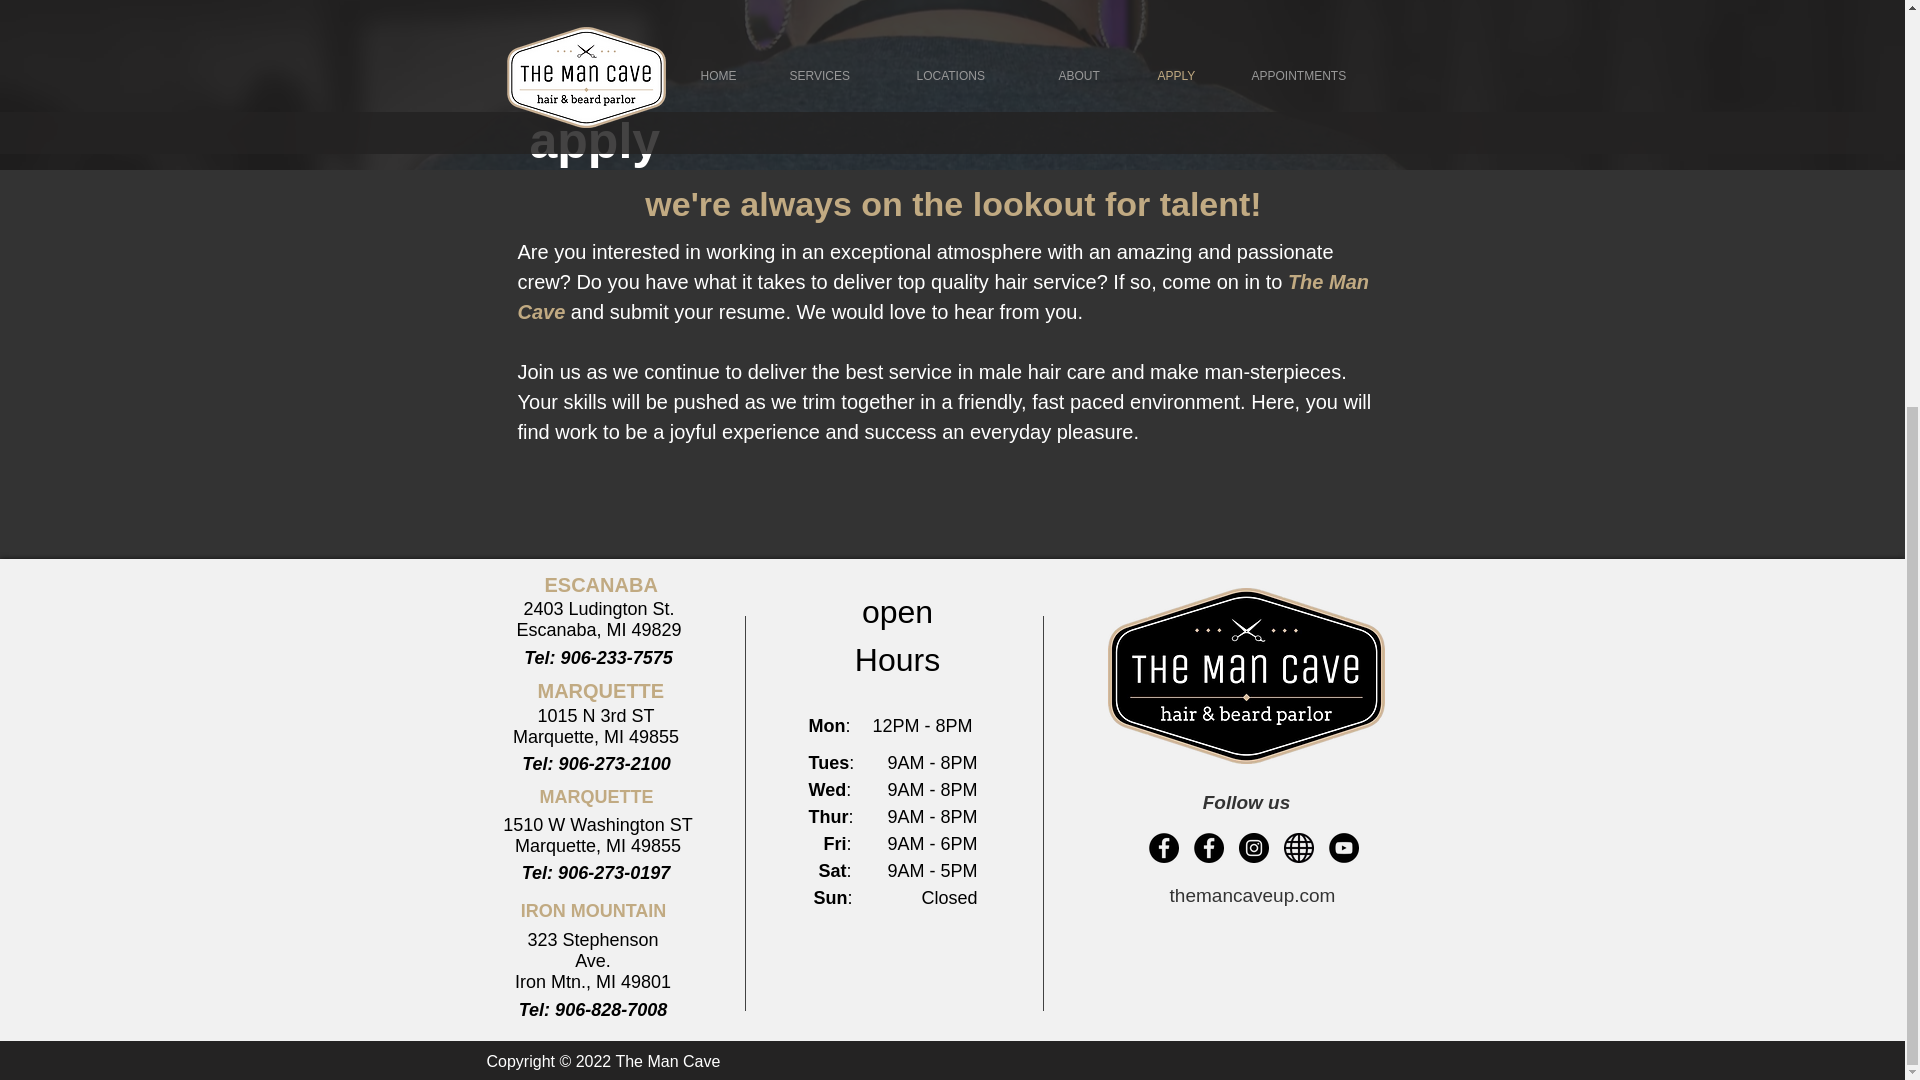 This screenshot has height=1080, width=1920. Describe the element at coordinates (594, 910) in the screenshot. I see `IRON MOUNTAIN` at that location.